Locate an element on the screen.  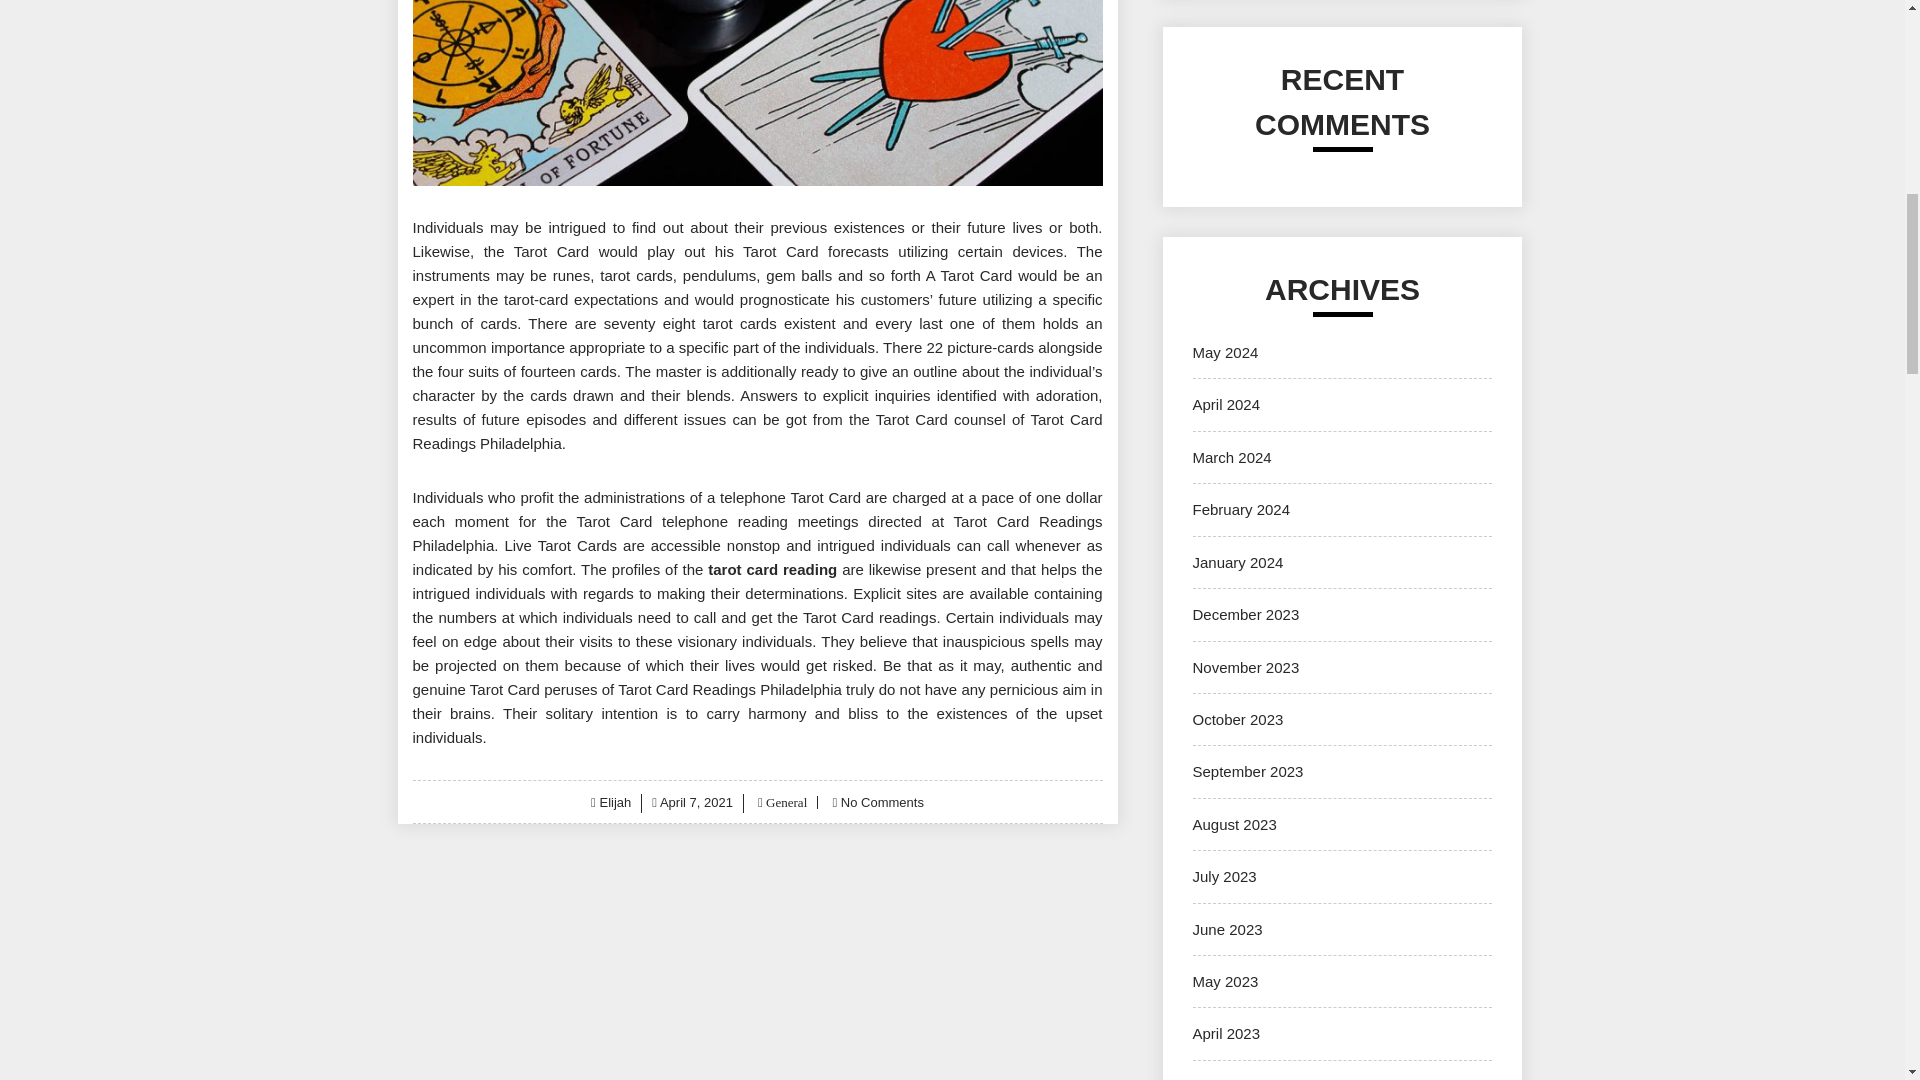
January 2024 is located at coordinates (1237, 562).